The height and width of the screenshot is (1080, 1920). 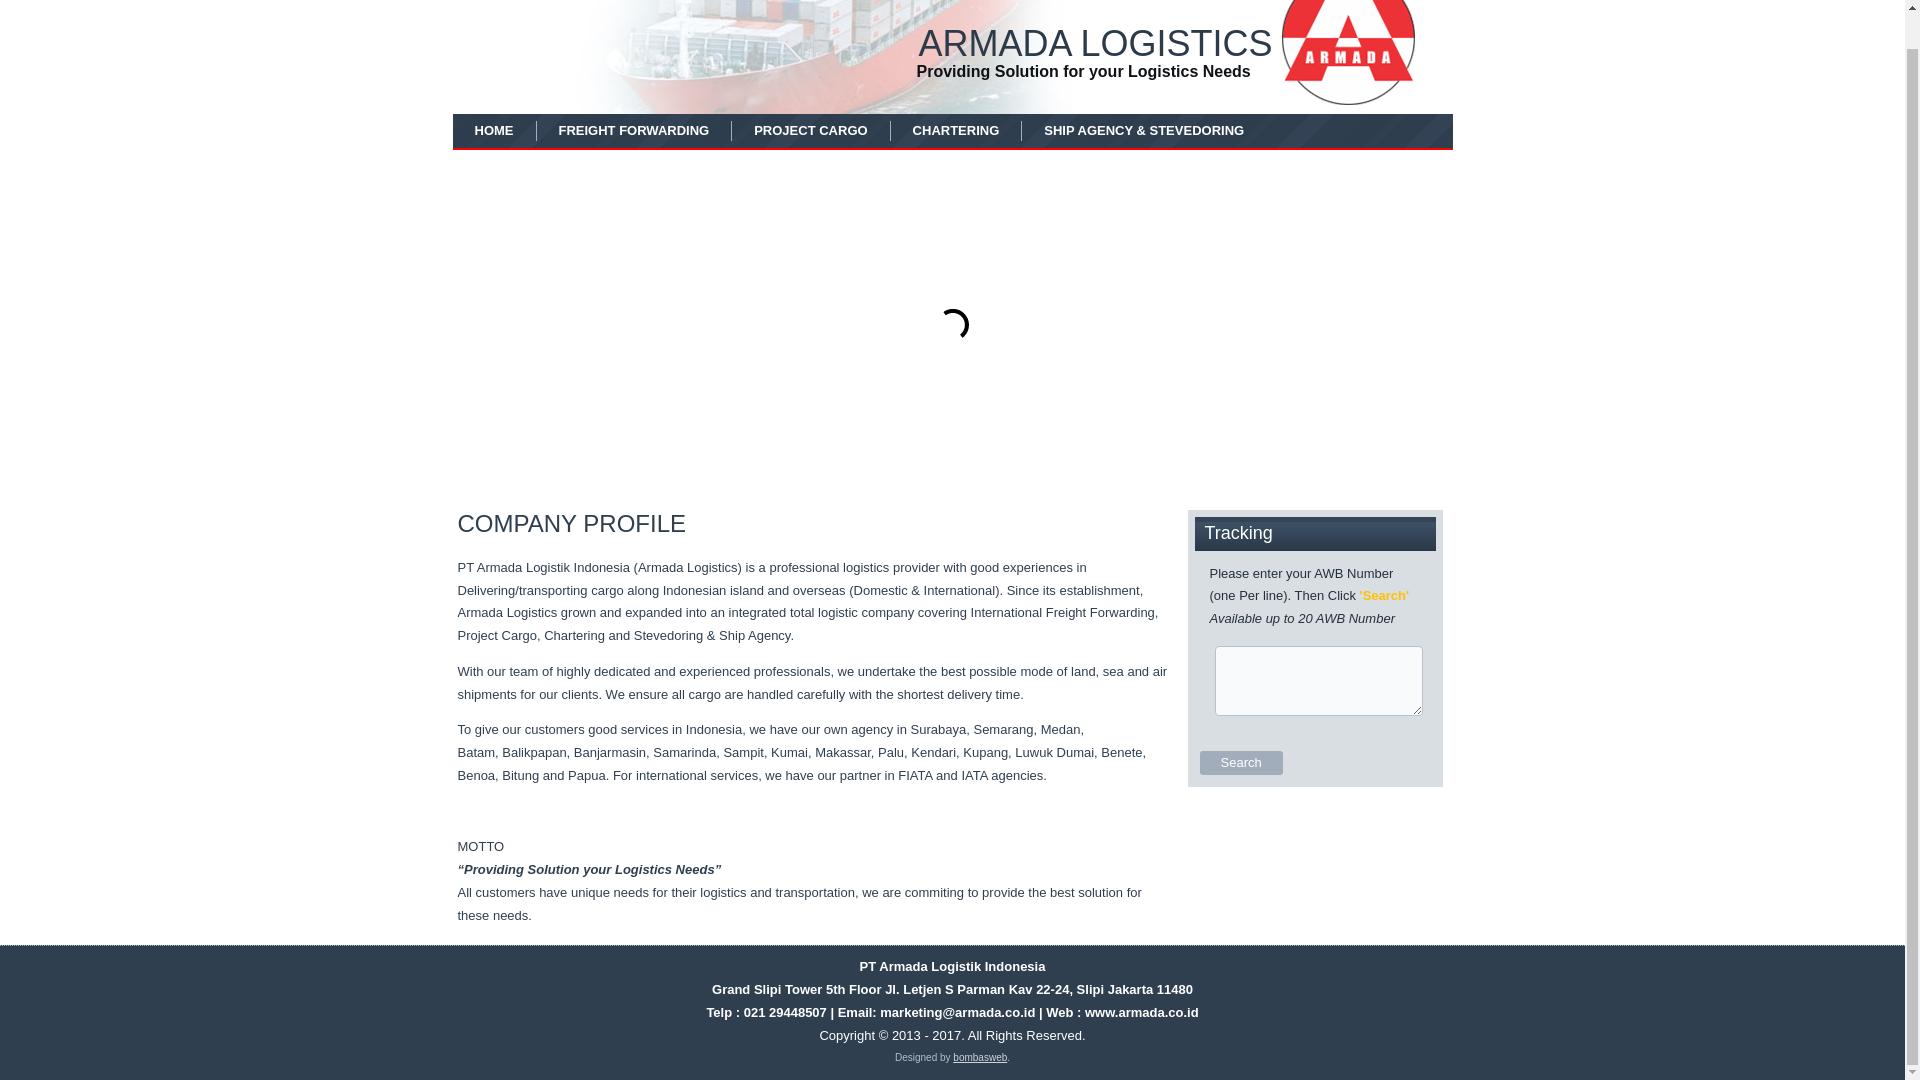 I want to click on bombasweb, so click(x=979, y=1056).